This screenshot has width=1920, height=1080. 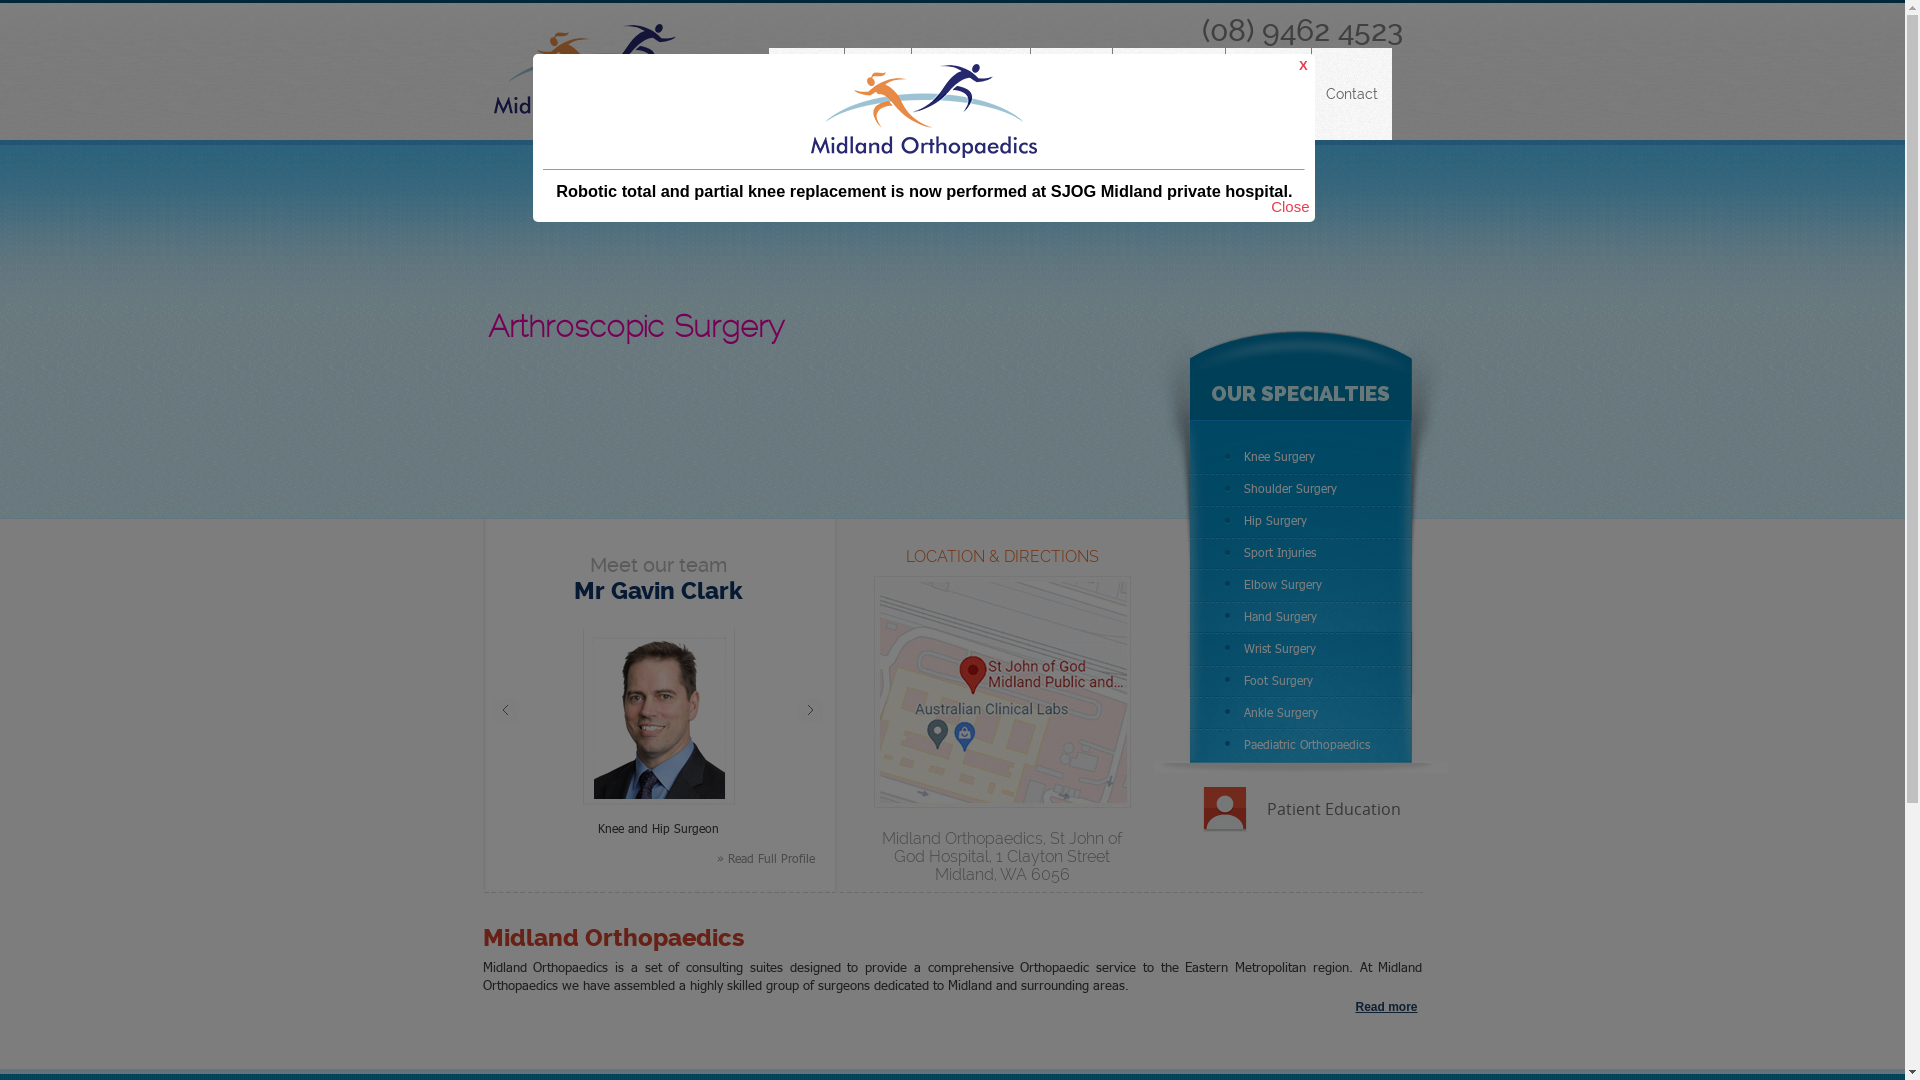 I want to click on Read more, so click(x=1386, y=1007).